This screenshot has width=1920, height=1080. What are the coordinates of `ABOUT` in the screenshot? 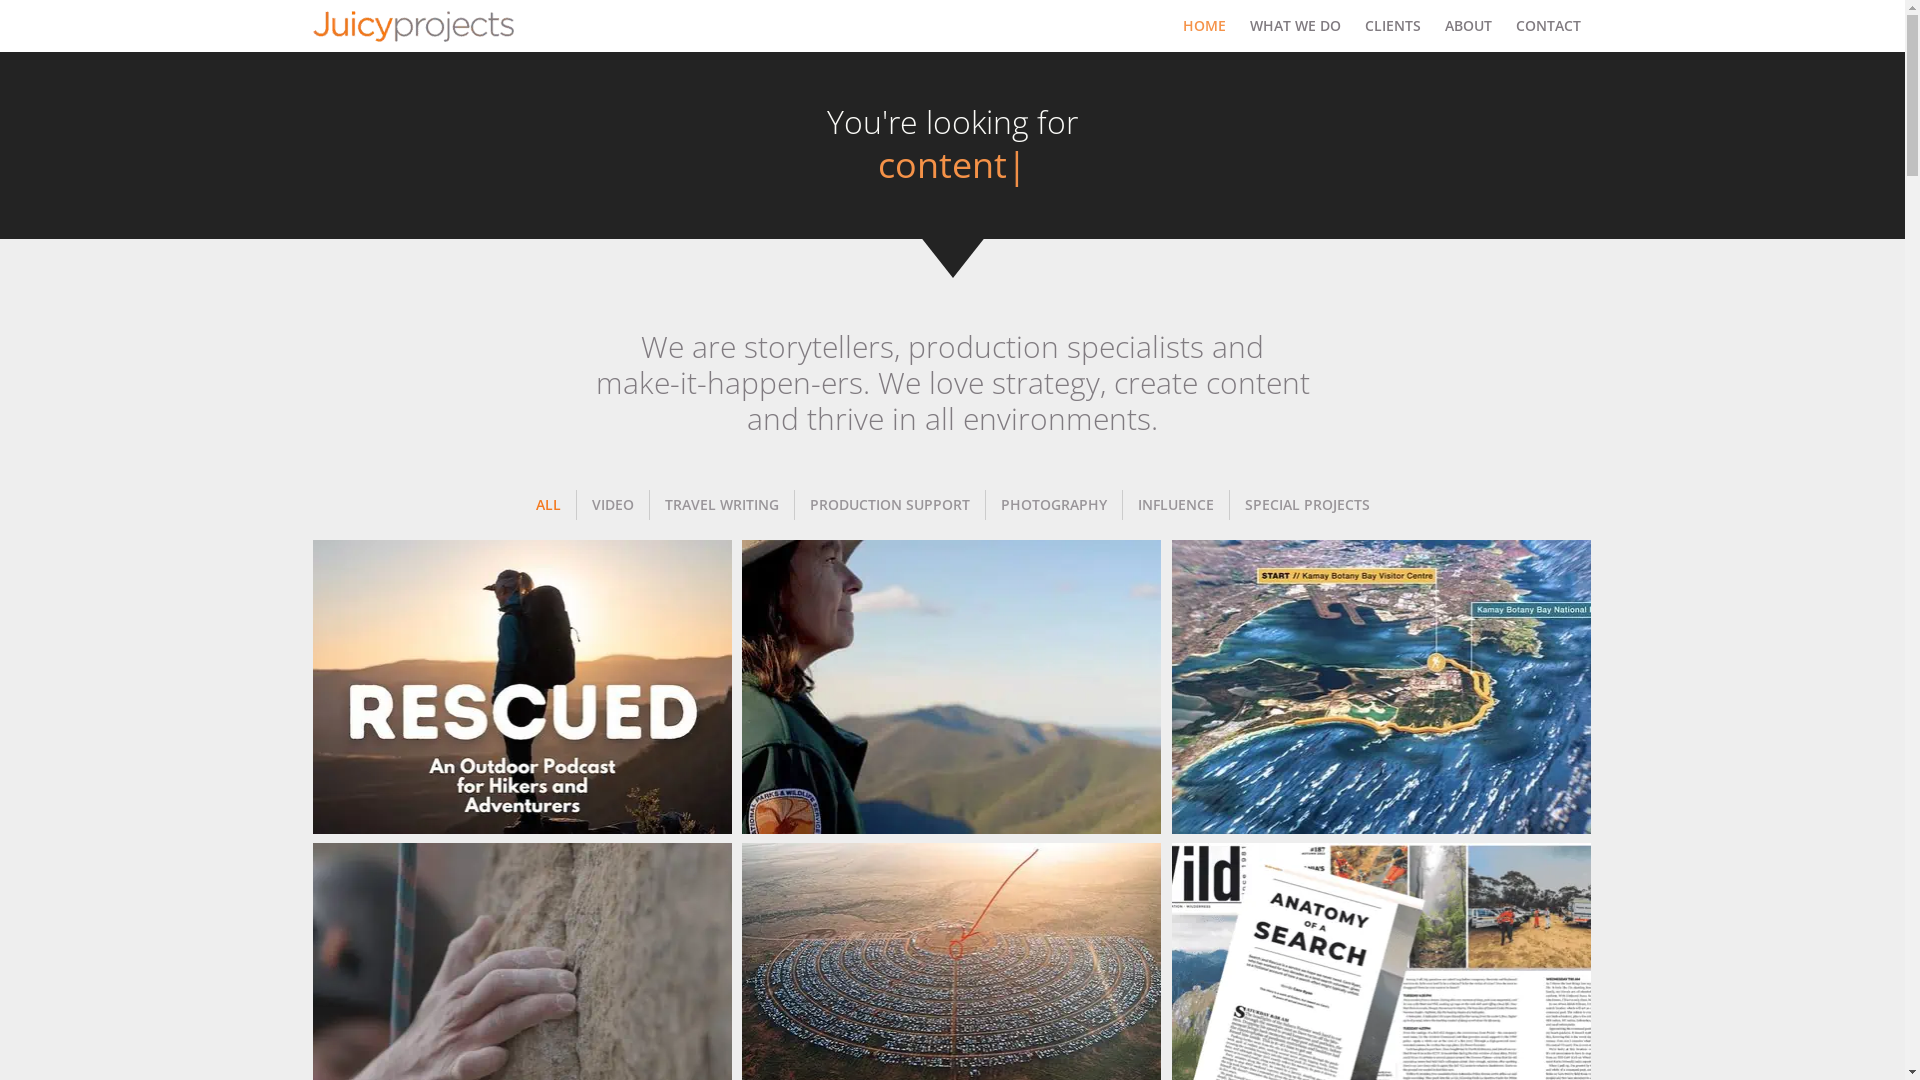 It's located at (1468, 26).